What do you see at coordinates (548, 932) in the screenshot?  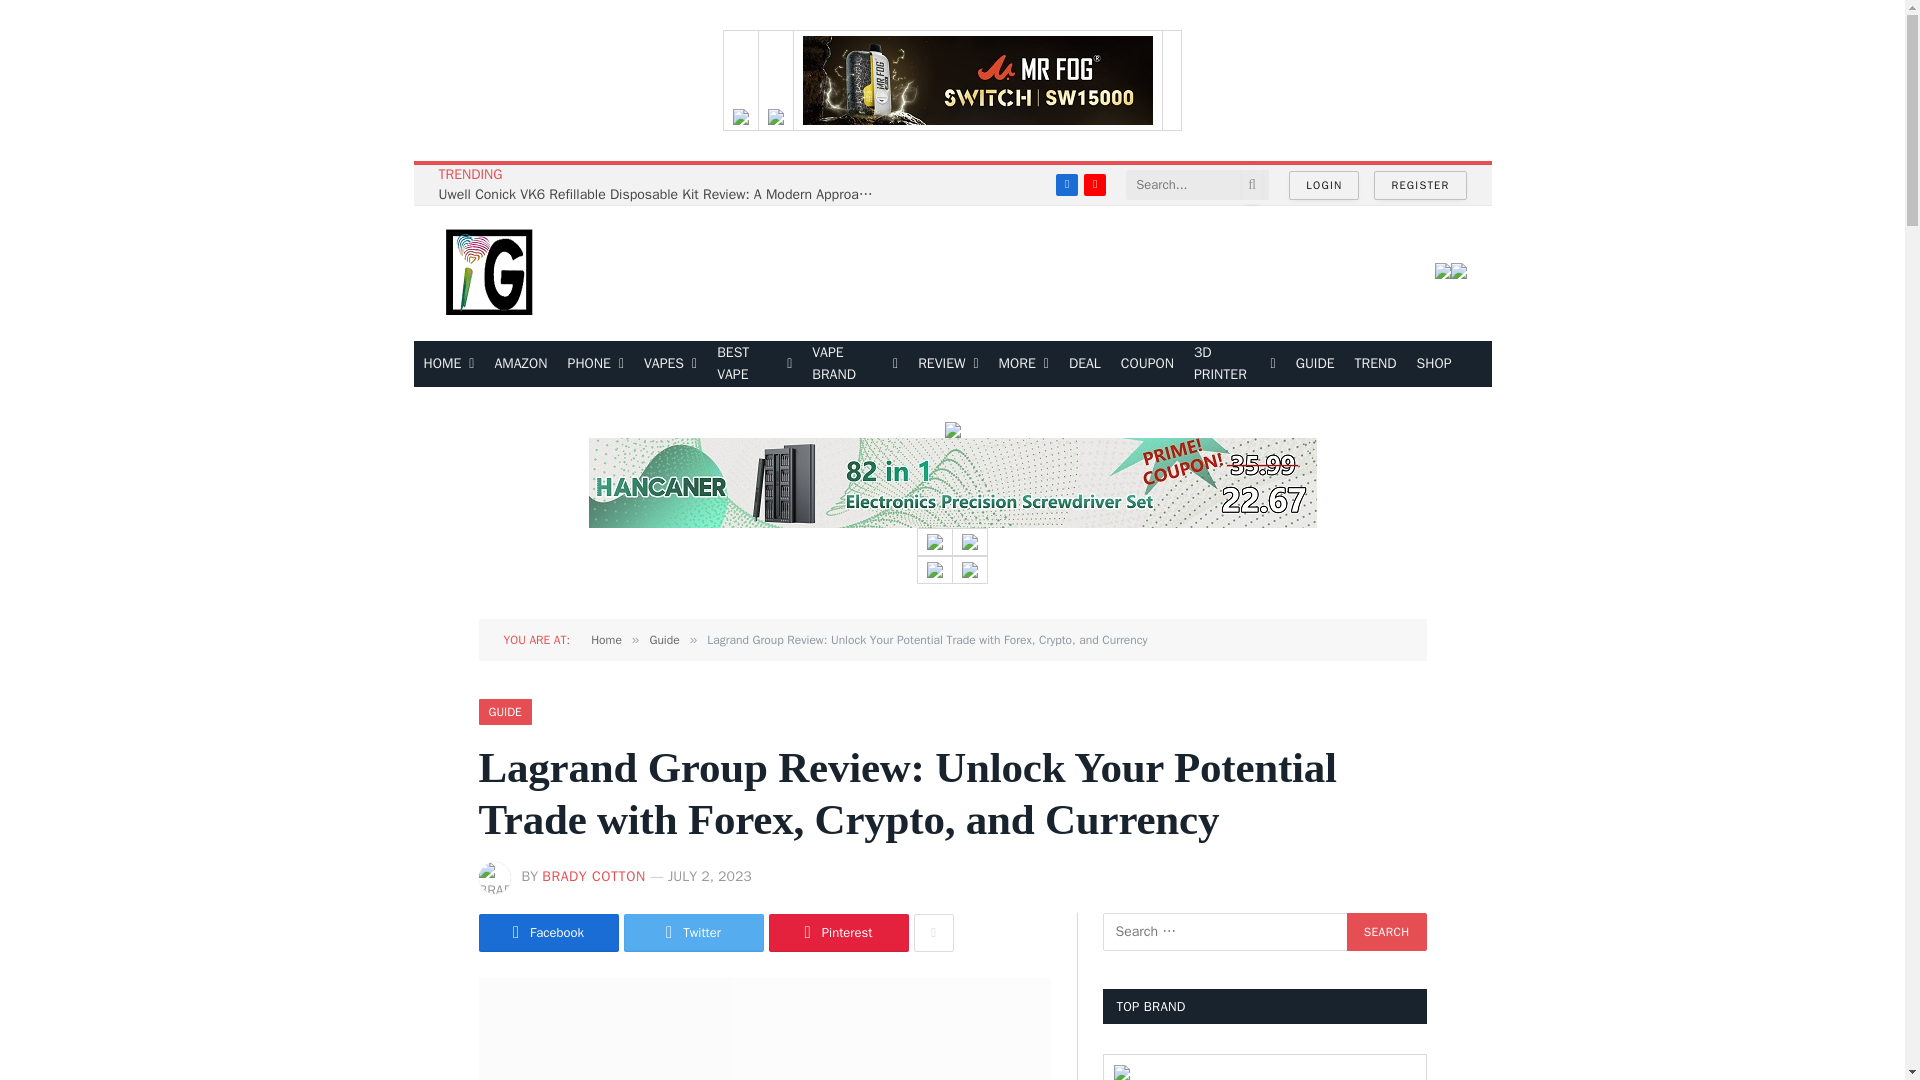 I see `Share on Facebook` at bounding box center [548, 932].